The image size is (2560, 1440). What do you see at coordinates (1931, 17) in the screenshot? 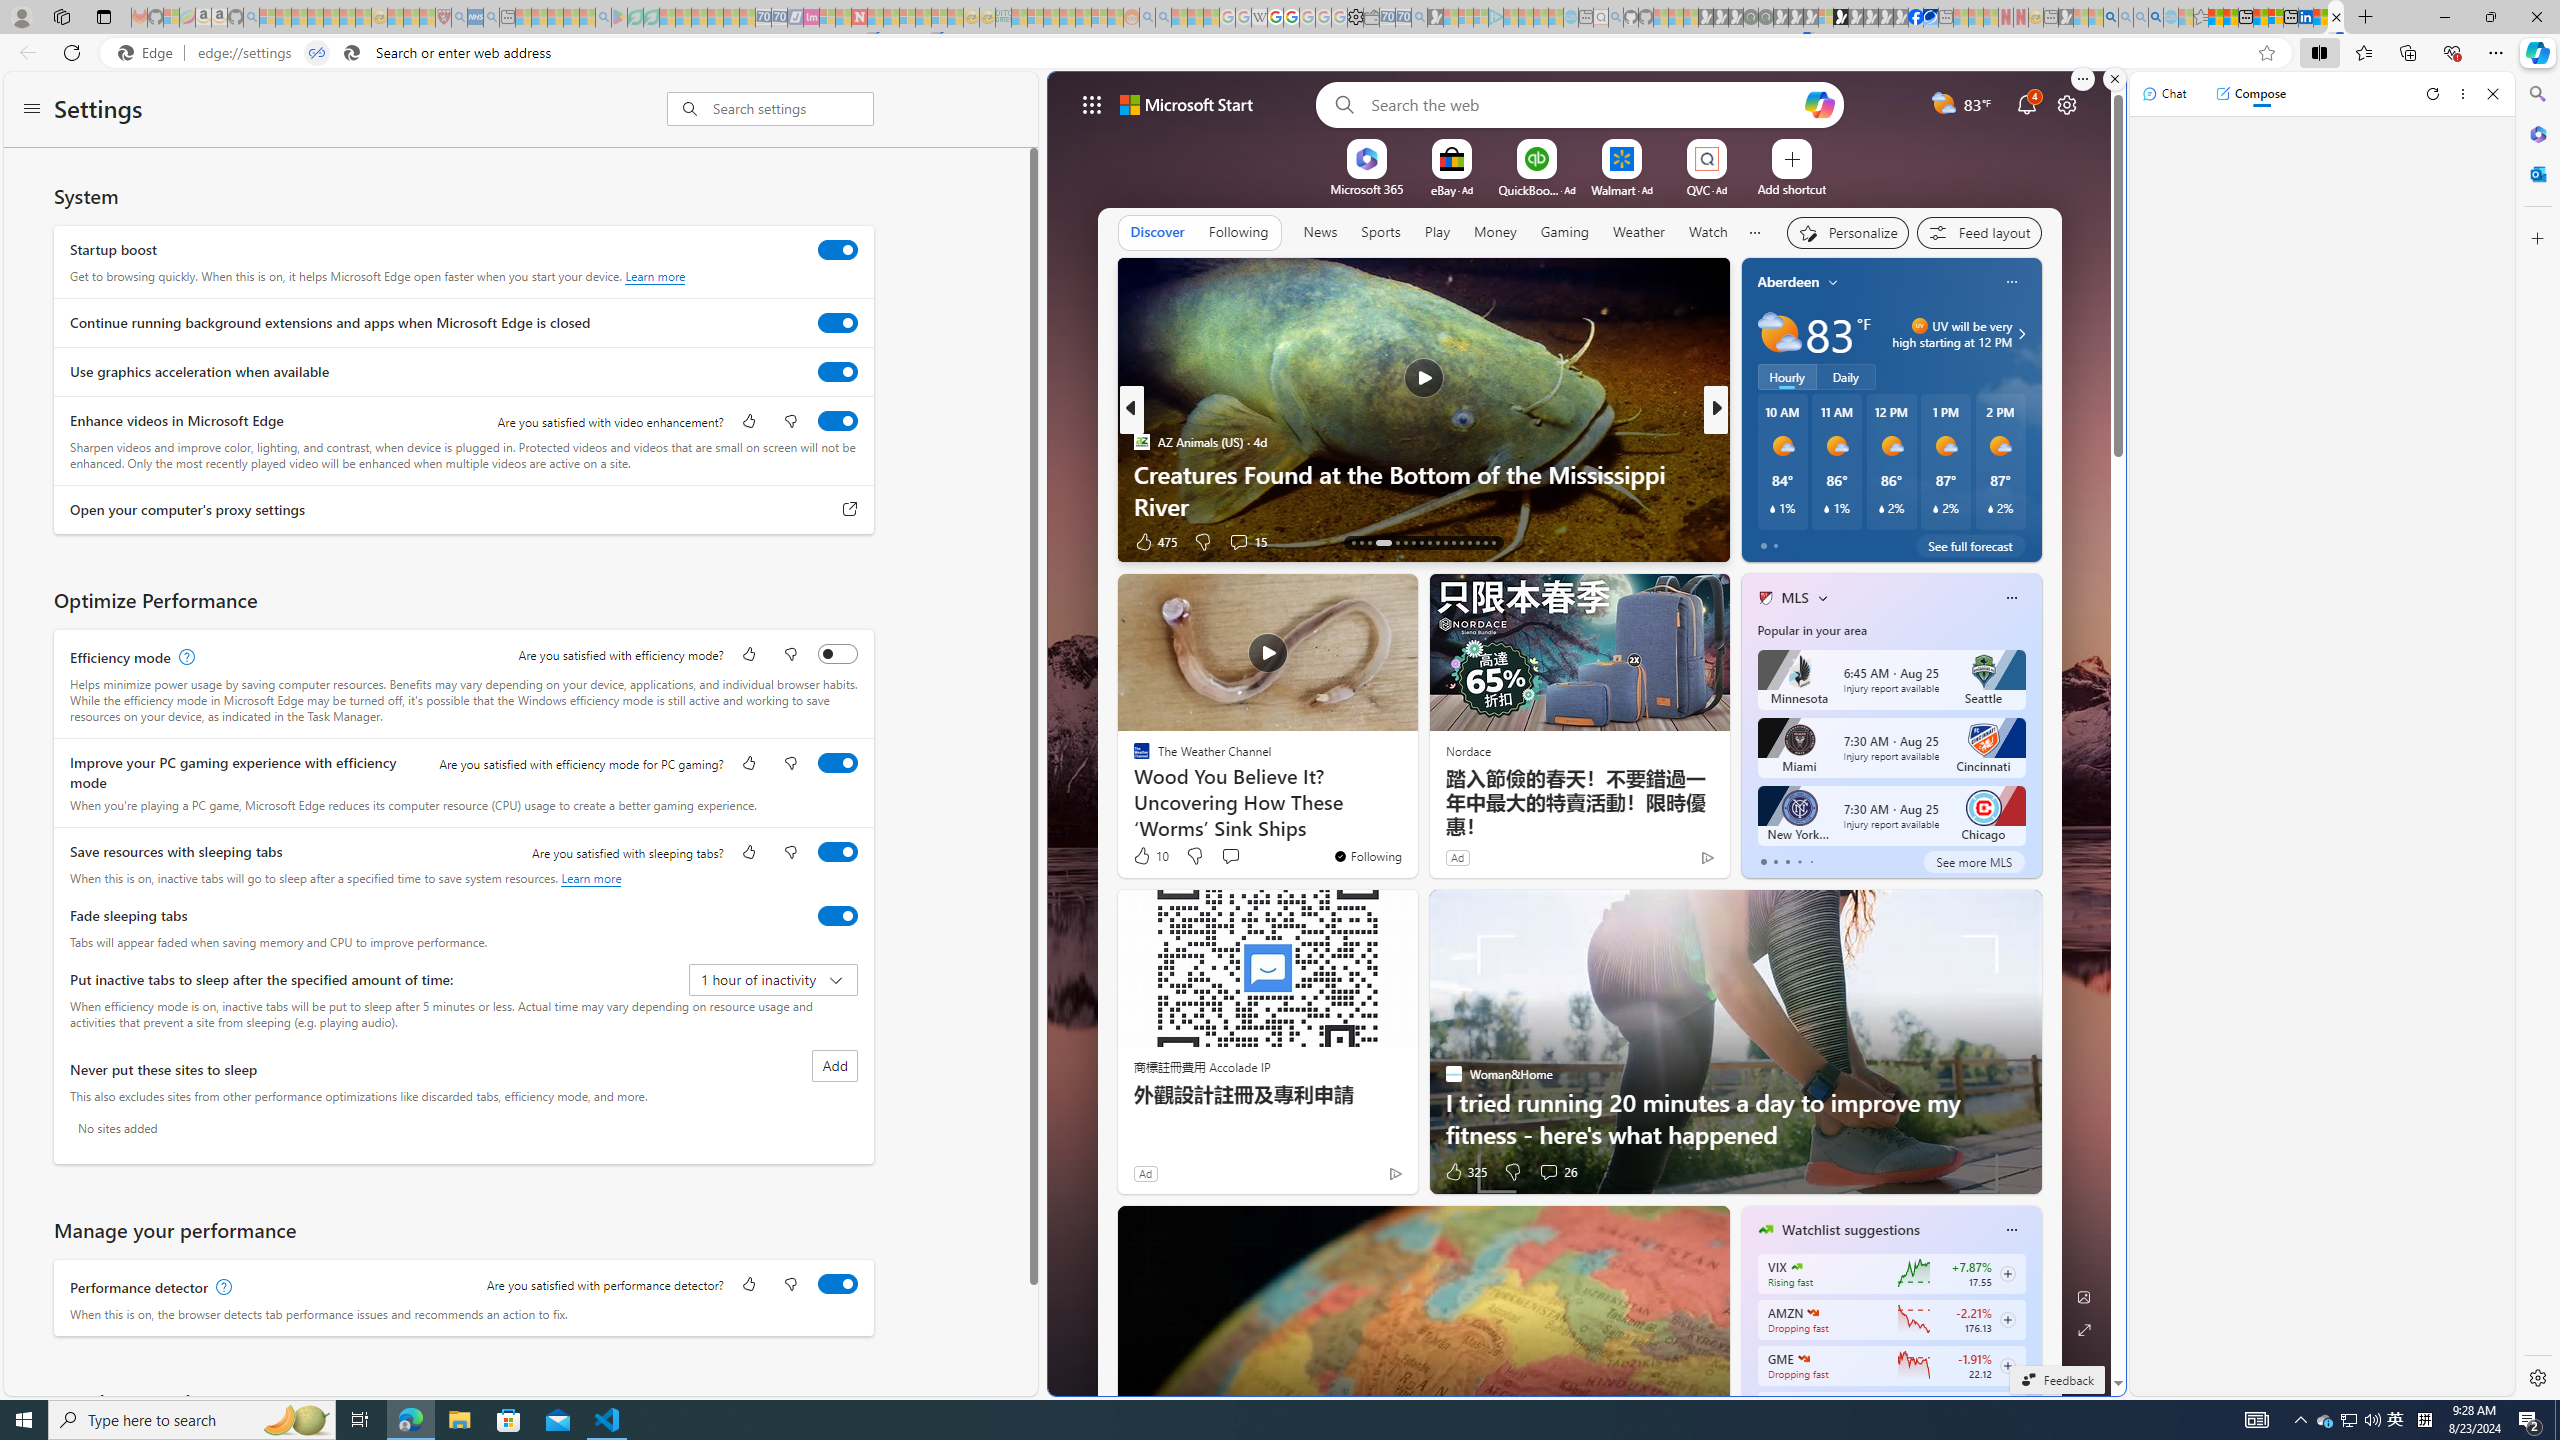
I see `AQI & Health | AirNow.gov` at bounding box center [1931, 17].